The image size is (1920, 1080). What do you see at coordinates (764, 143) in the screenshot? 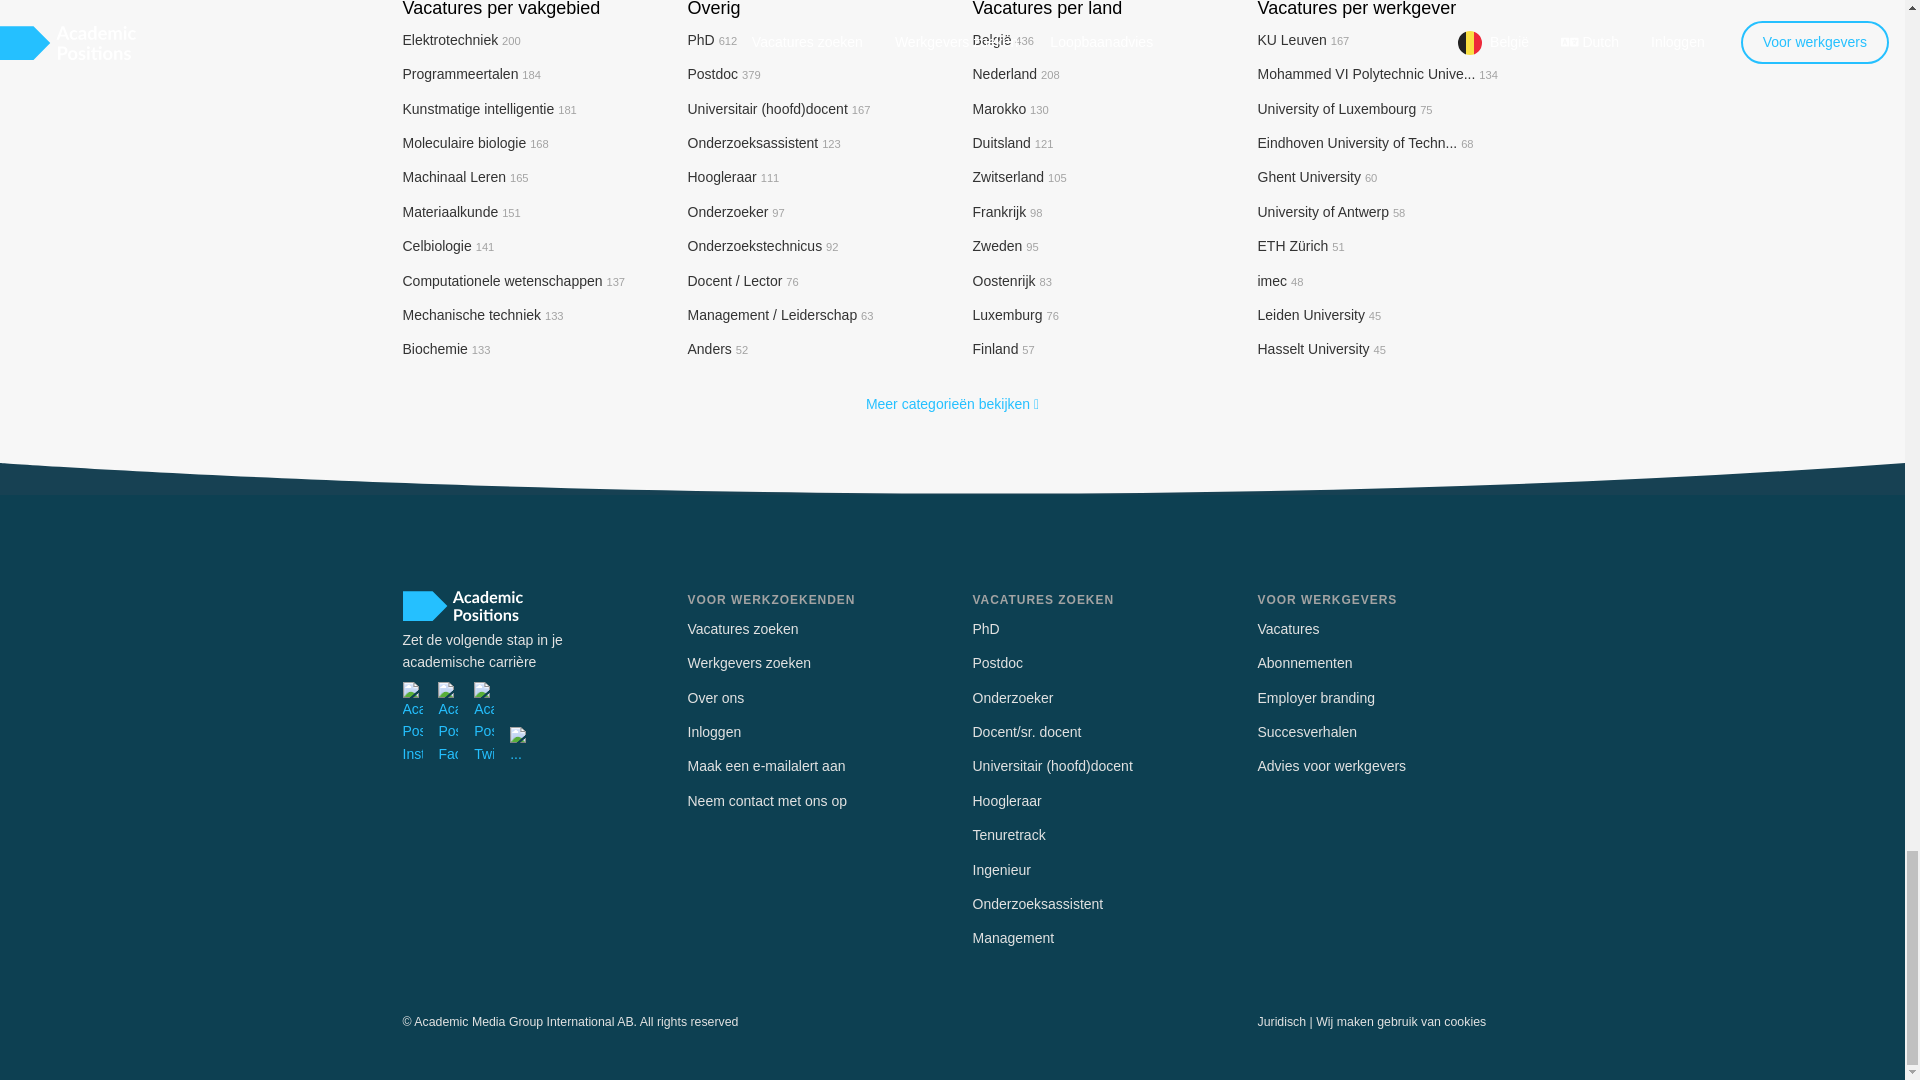
I see `Onderzoeksassistent` at bounding box center [764, 143].